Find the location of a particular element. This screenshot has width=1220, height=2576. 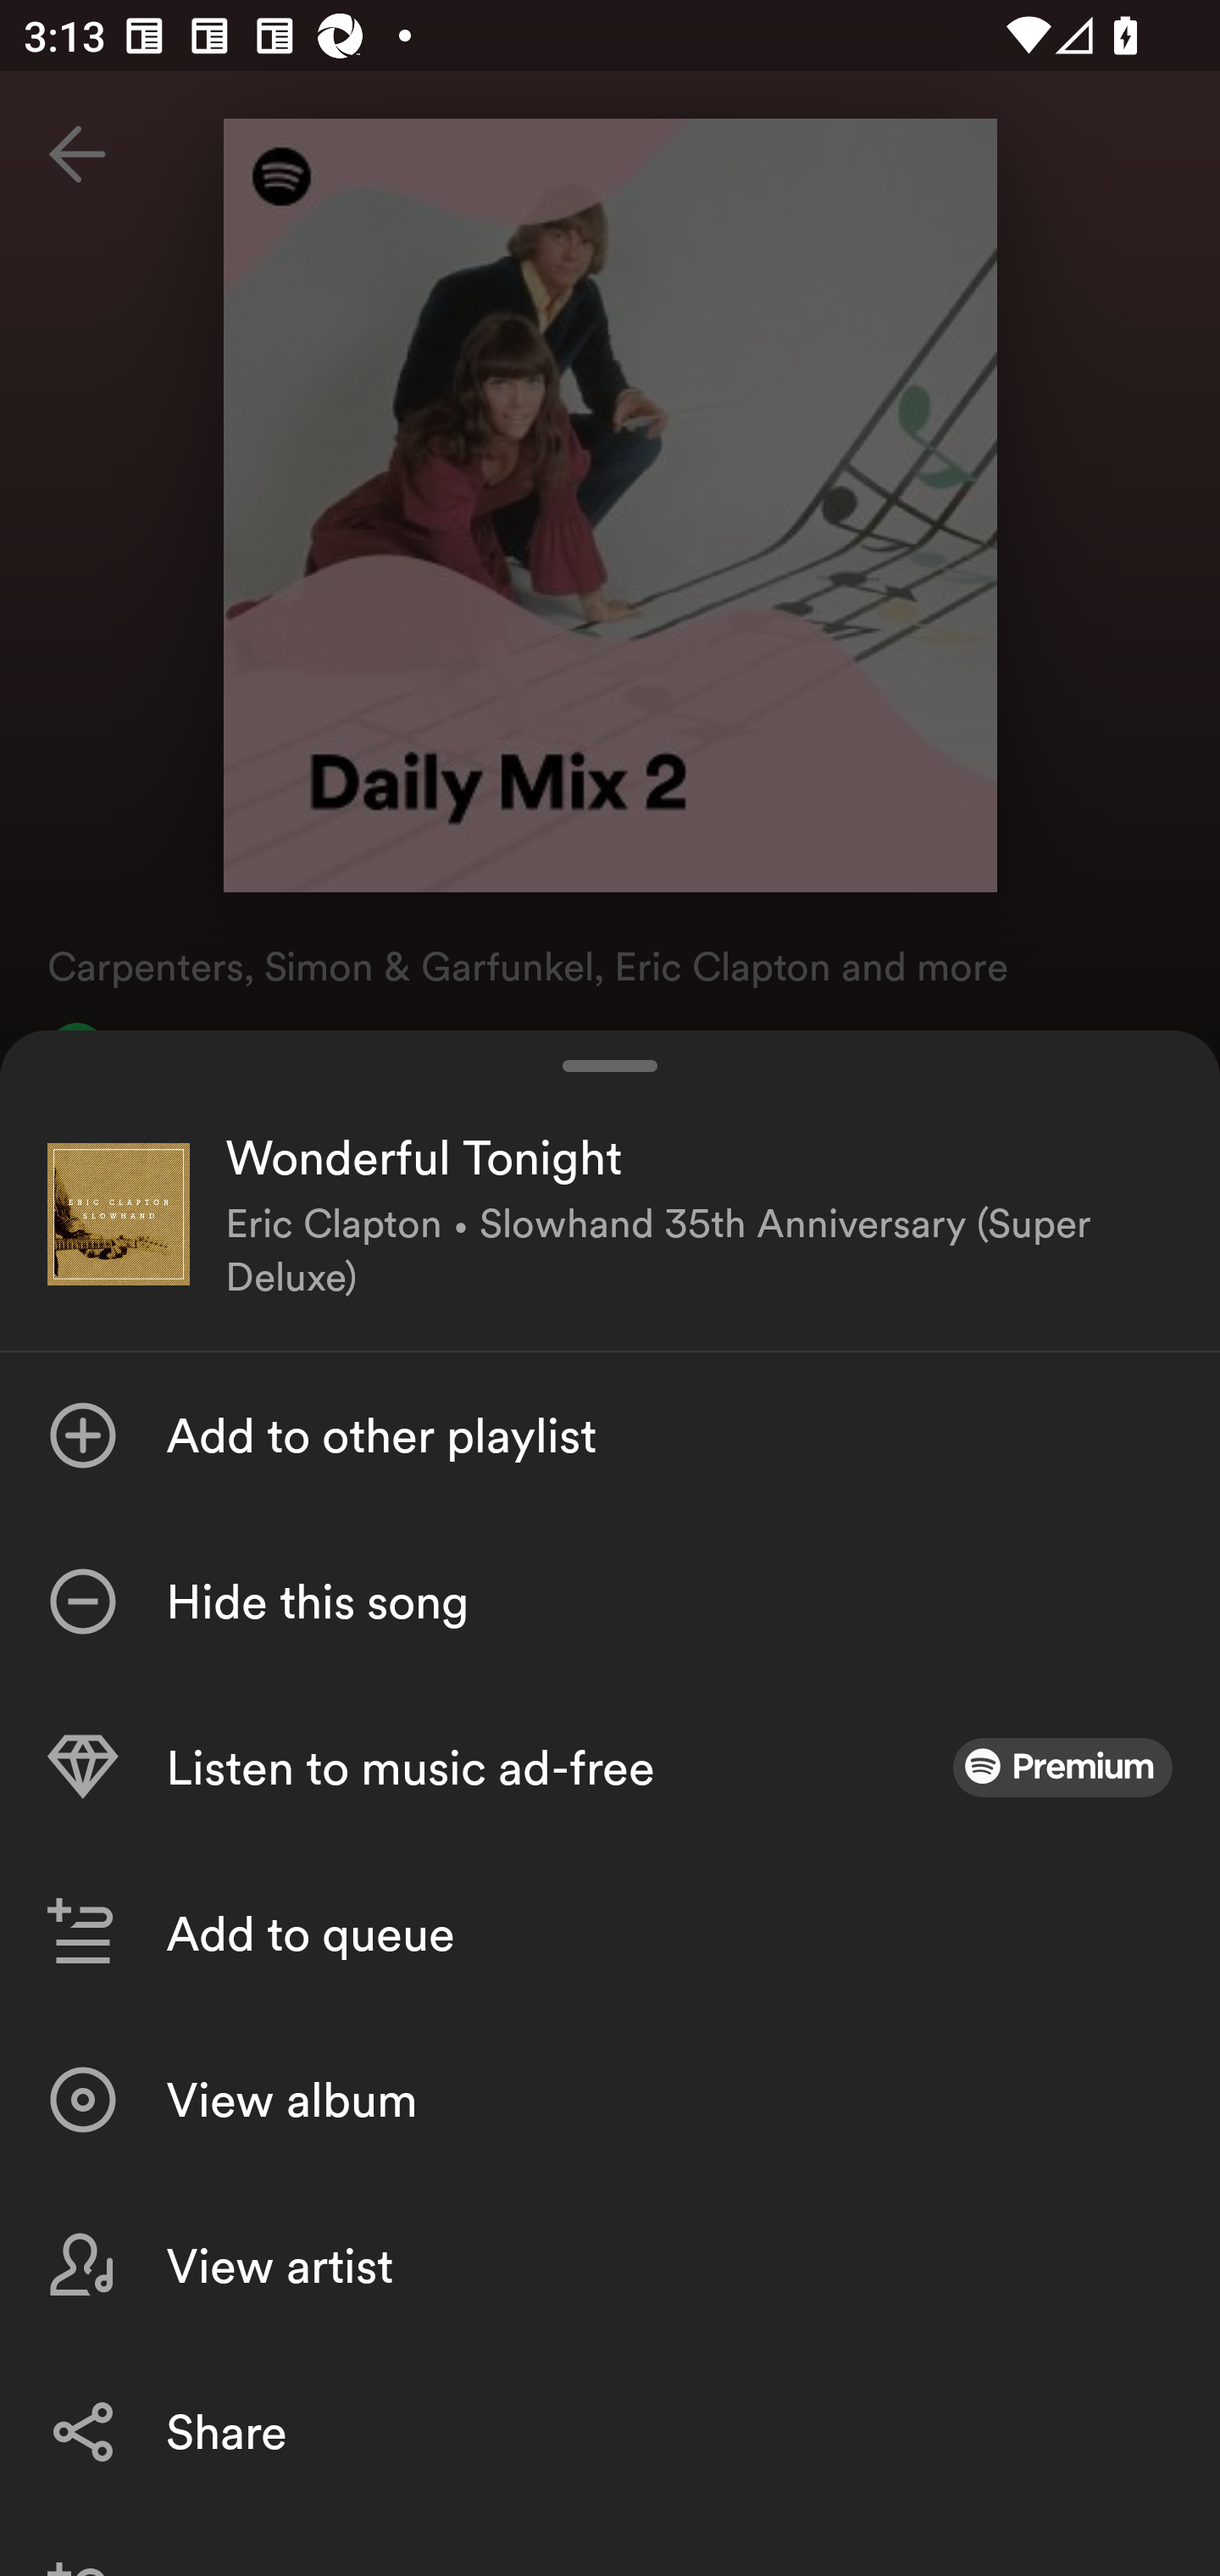

Listen to music ad-free is located at coordinates (610, 1767).